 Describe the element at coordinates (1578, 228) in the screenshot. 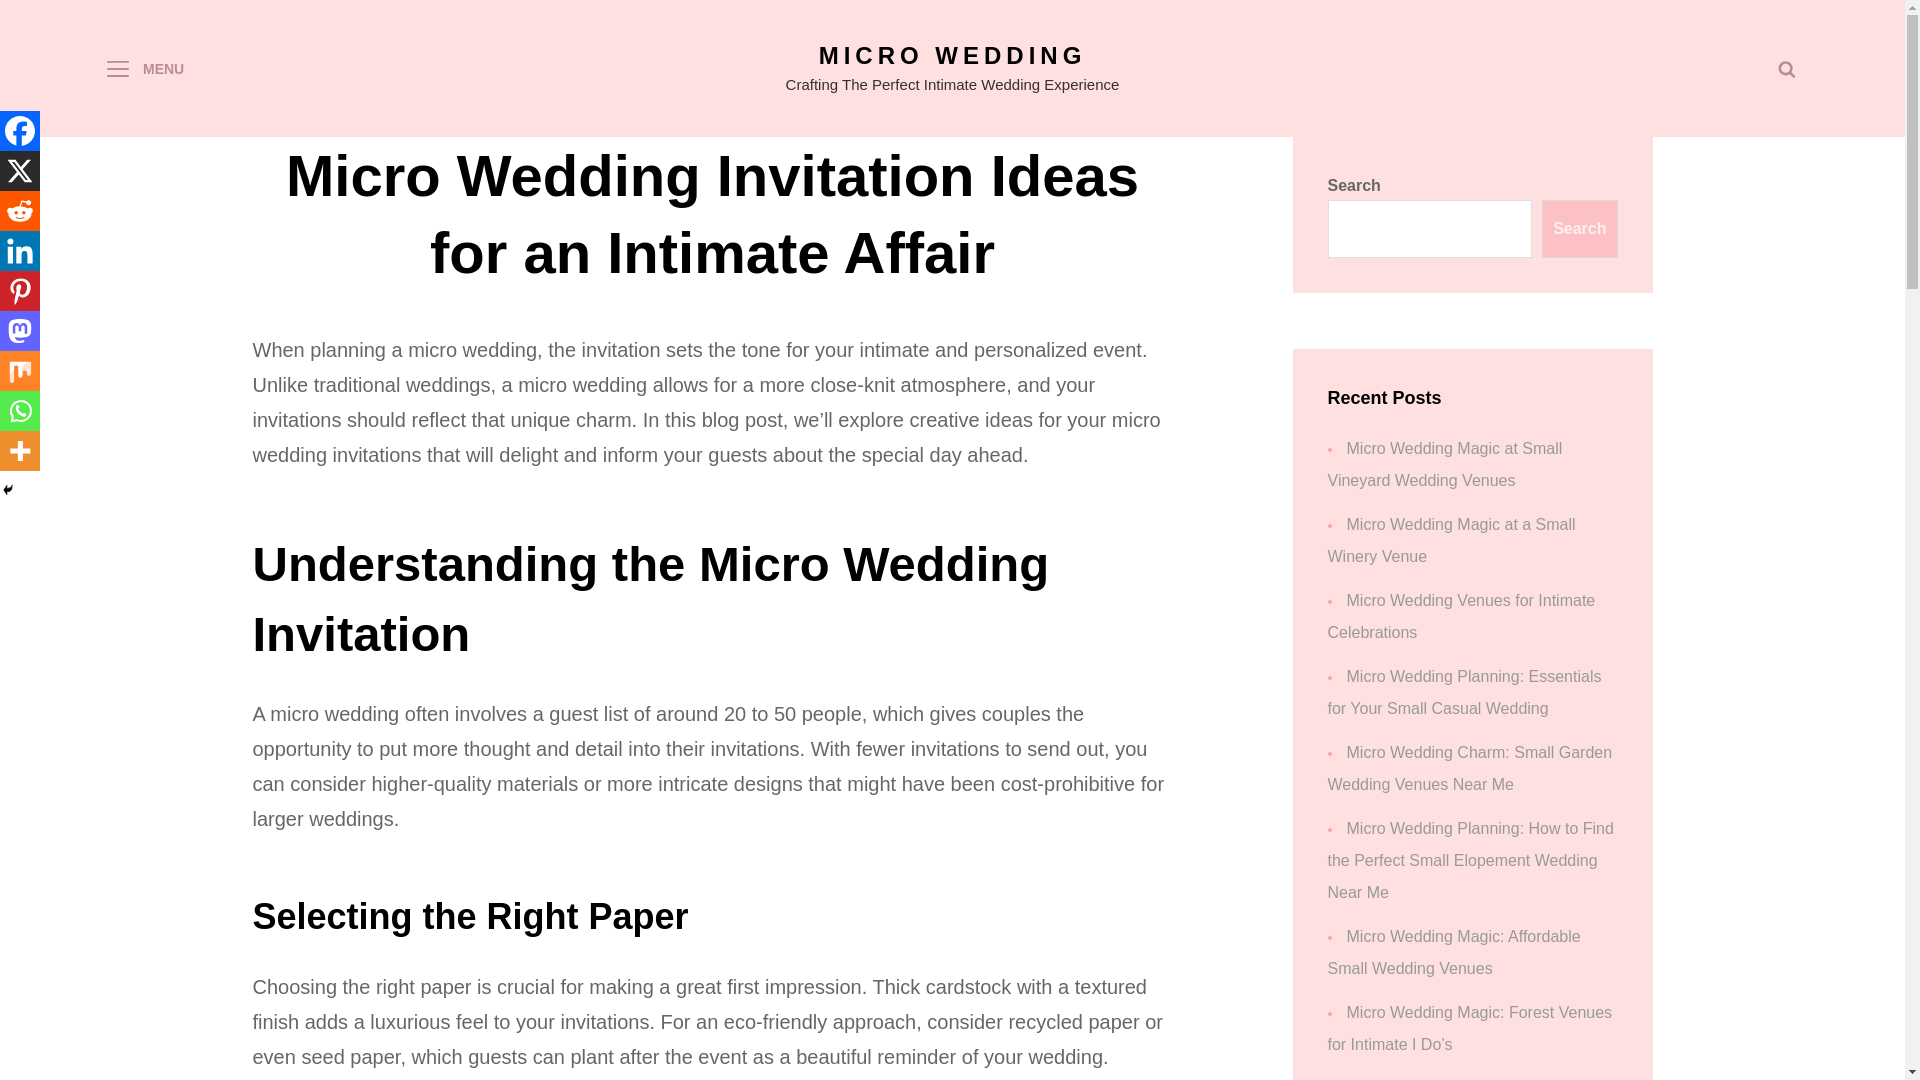

I see `Search` at that location.